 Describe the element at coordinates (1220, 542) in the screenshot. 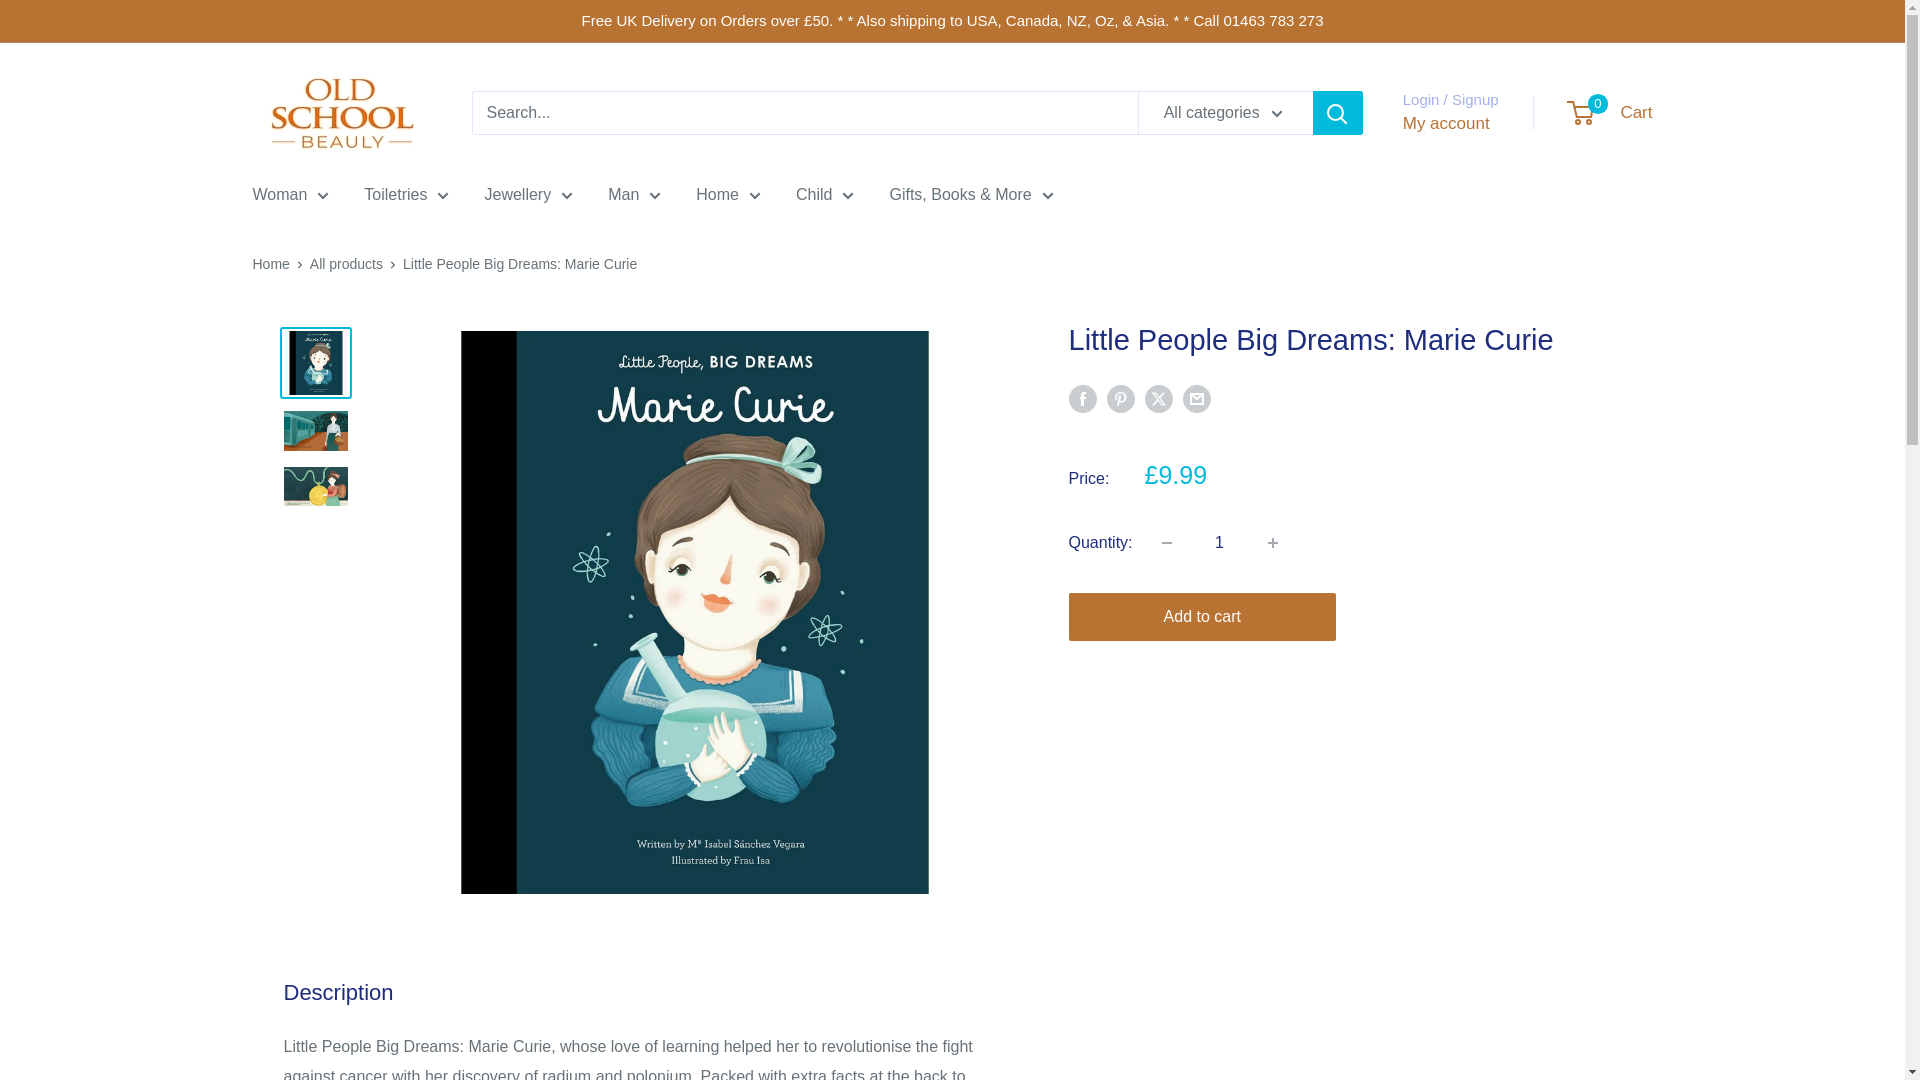

I see `1` at that location.